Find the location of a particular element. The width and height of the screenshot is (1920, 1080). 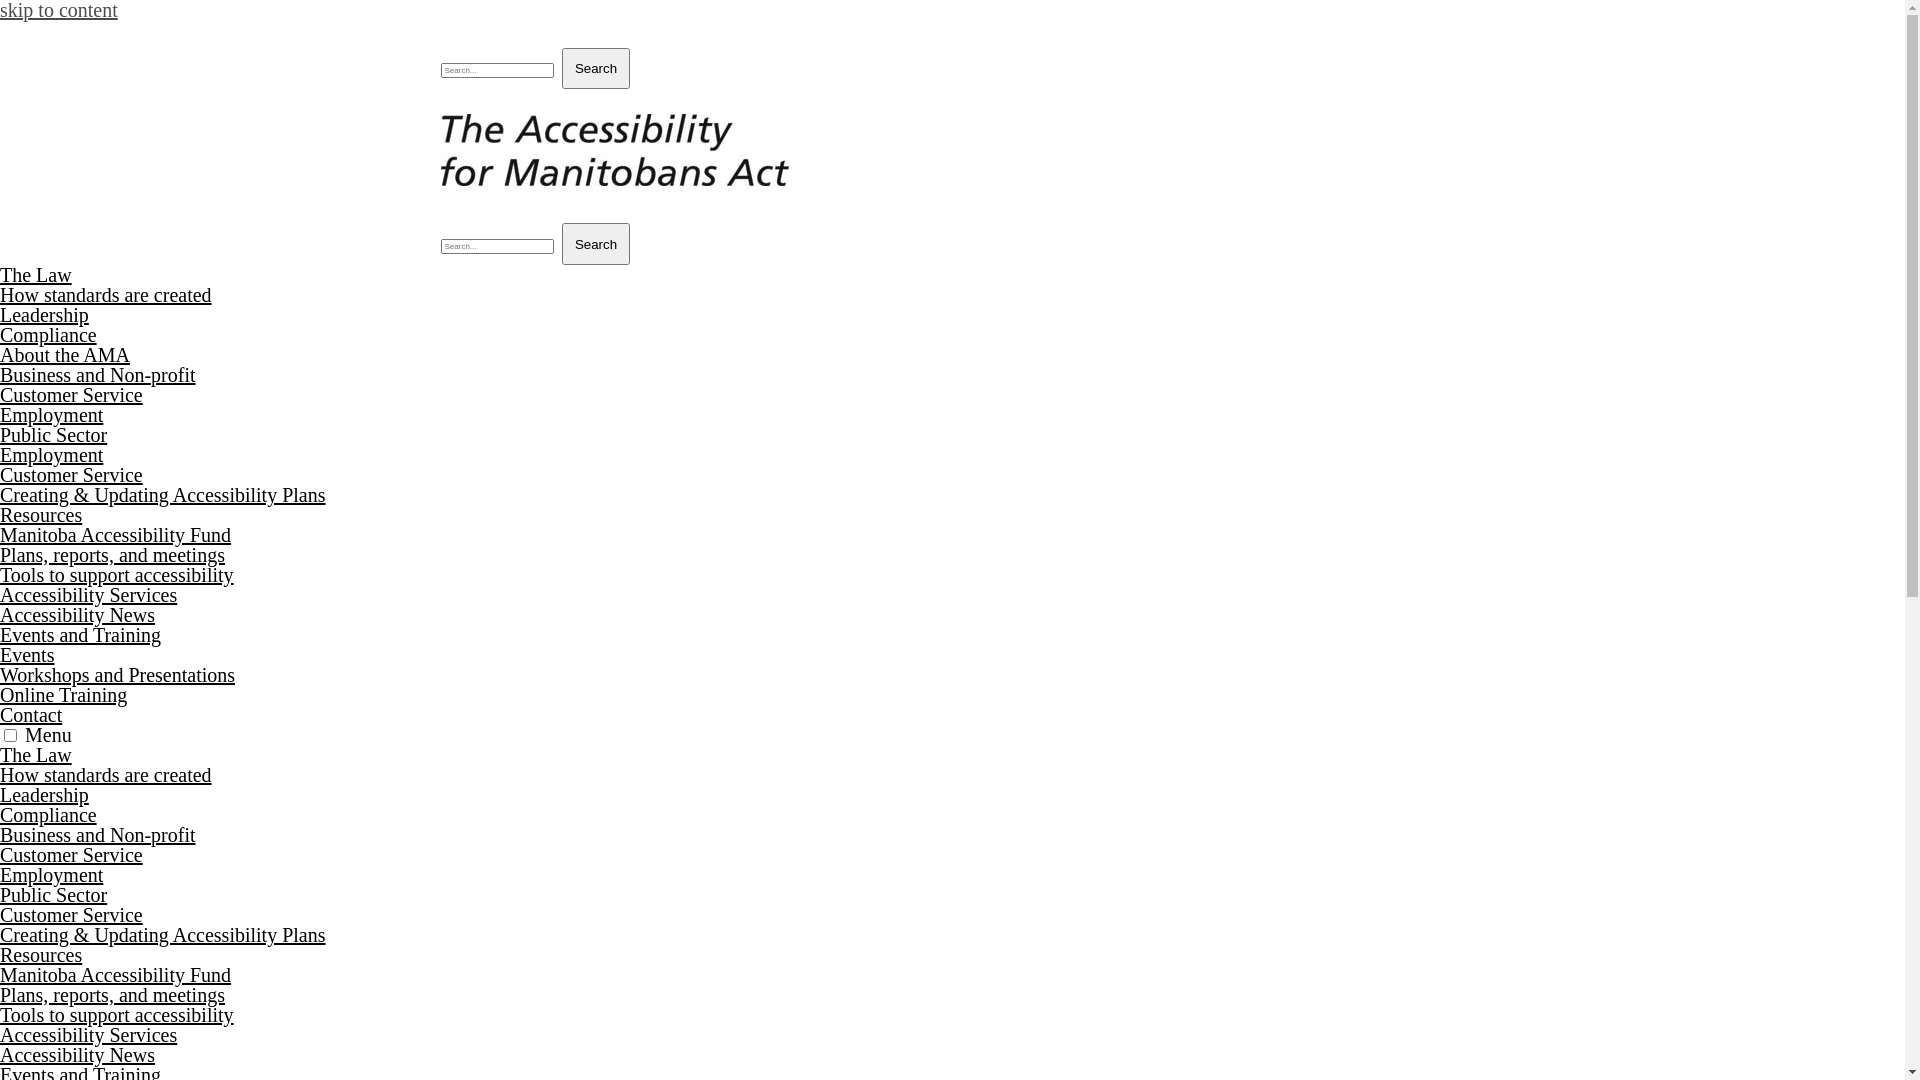

Plans, reports, and meetings is located at coordinates (112, 555).